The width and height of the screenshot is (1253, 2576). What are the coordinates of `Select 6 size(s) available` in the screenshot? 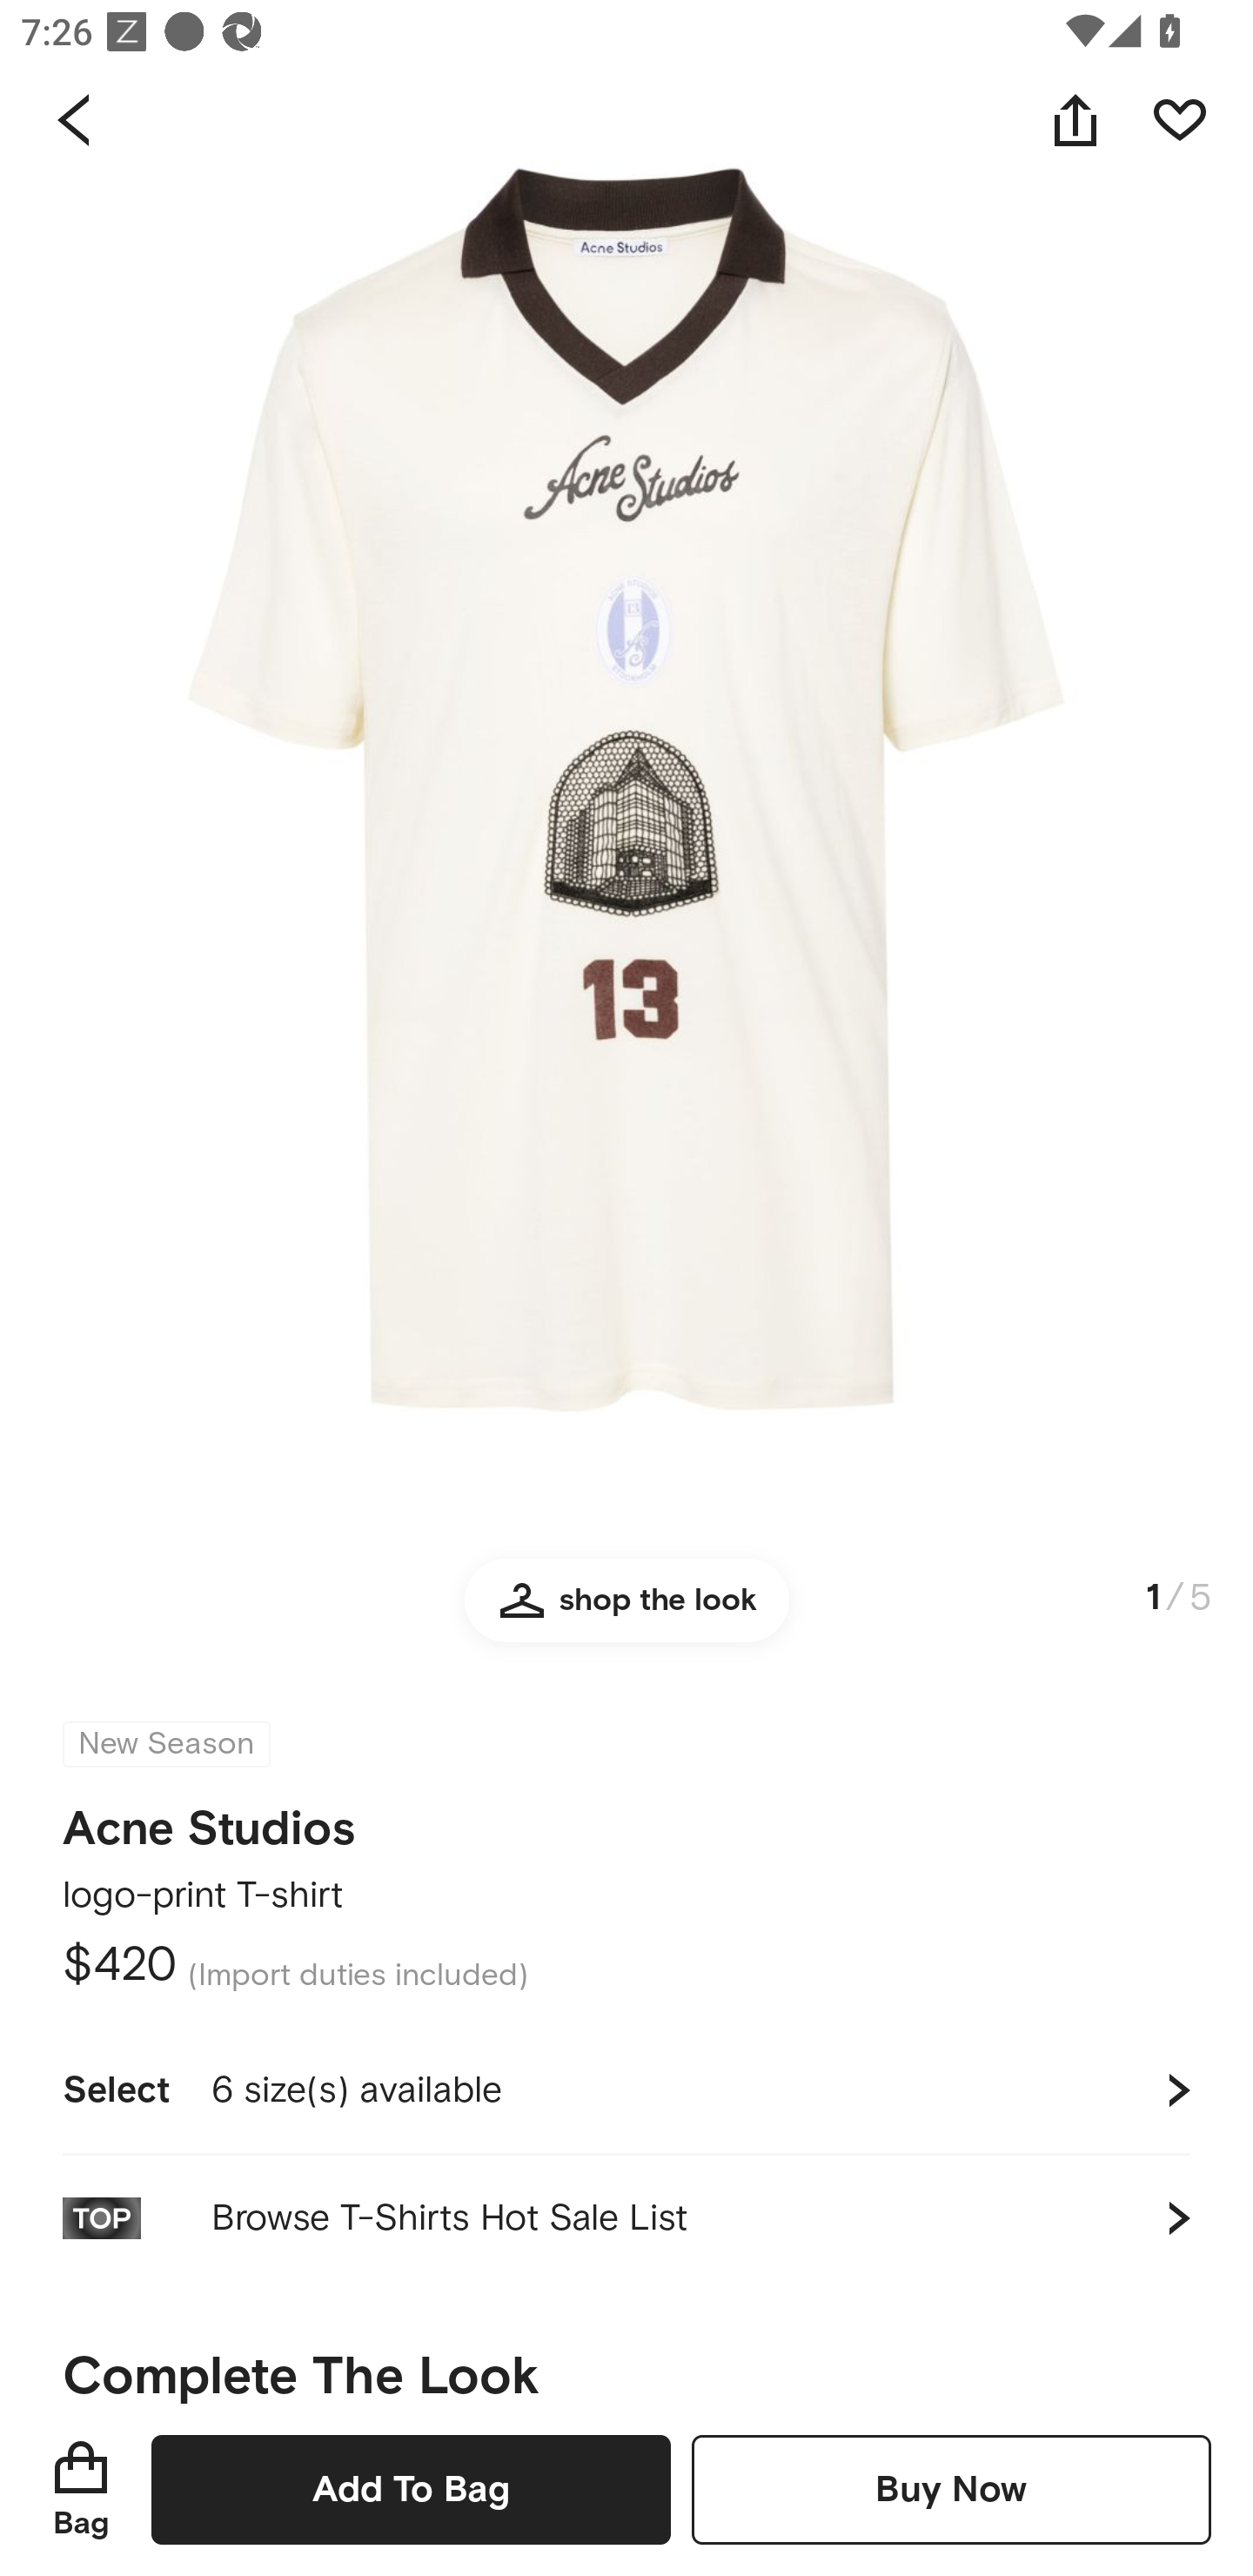 It's located at (626, 2090).